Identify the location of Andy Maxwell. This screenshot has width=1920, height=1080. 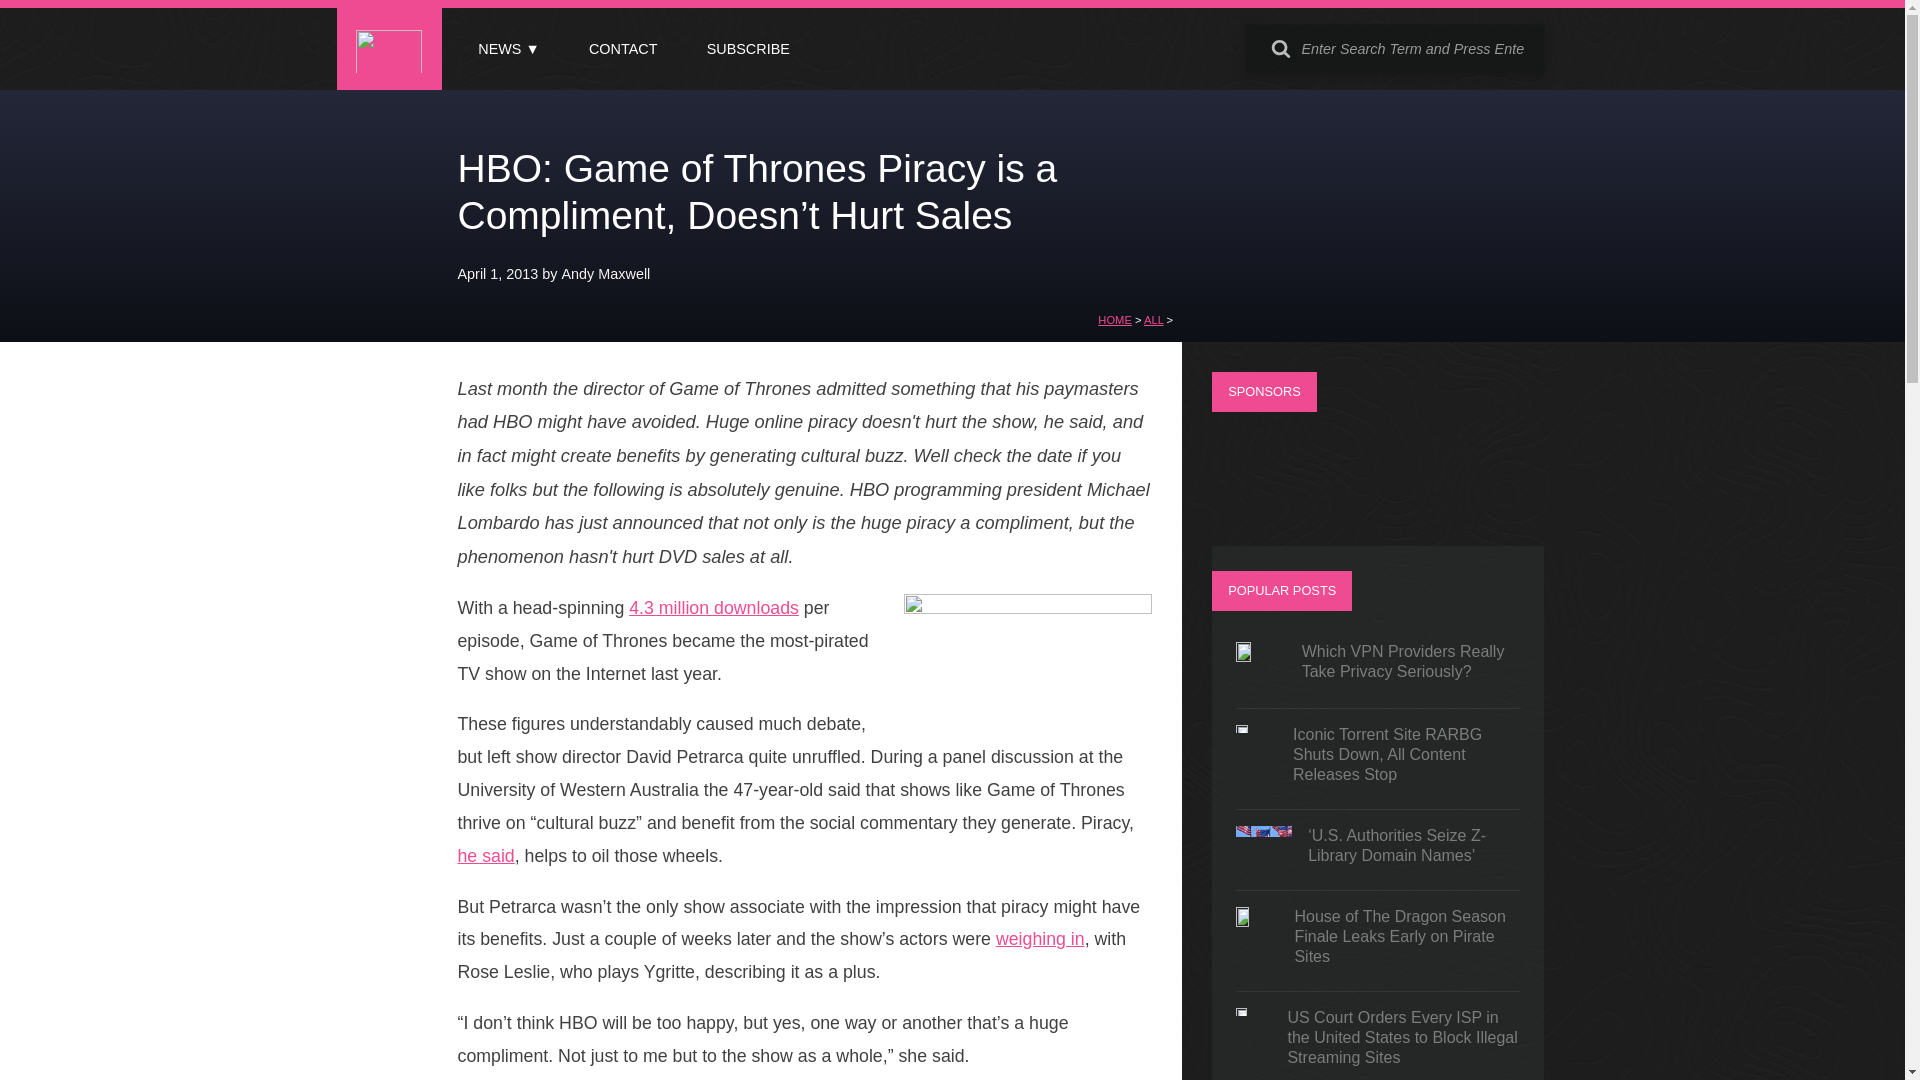
(606, 273).